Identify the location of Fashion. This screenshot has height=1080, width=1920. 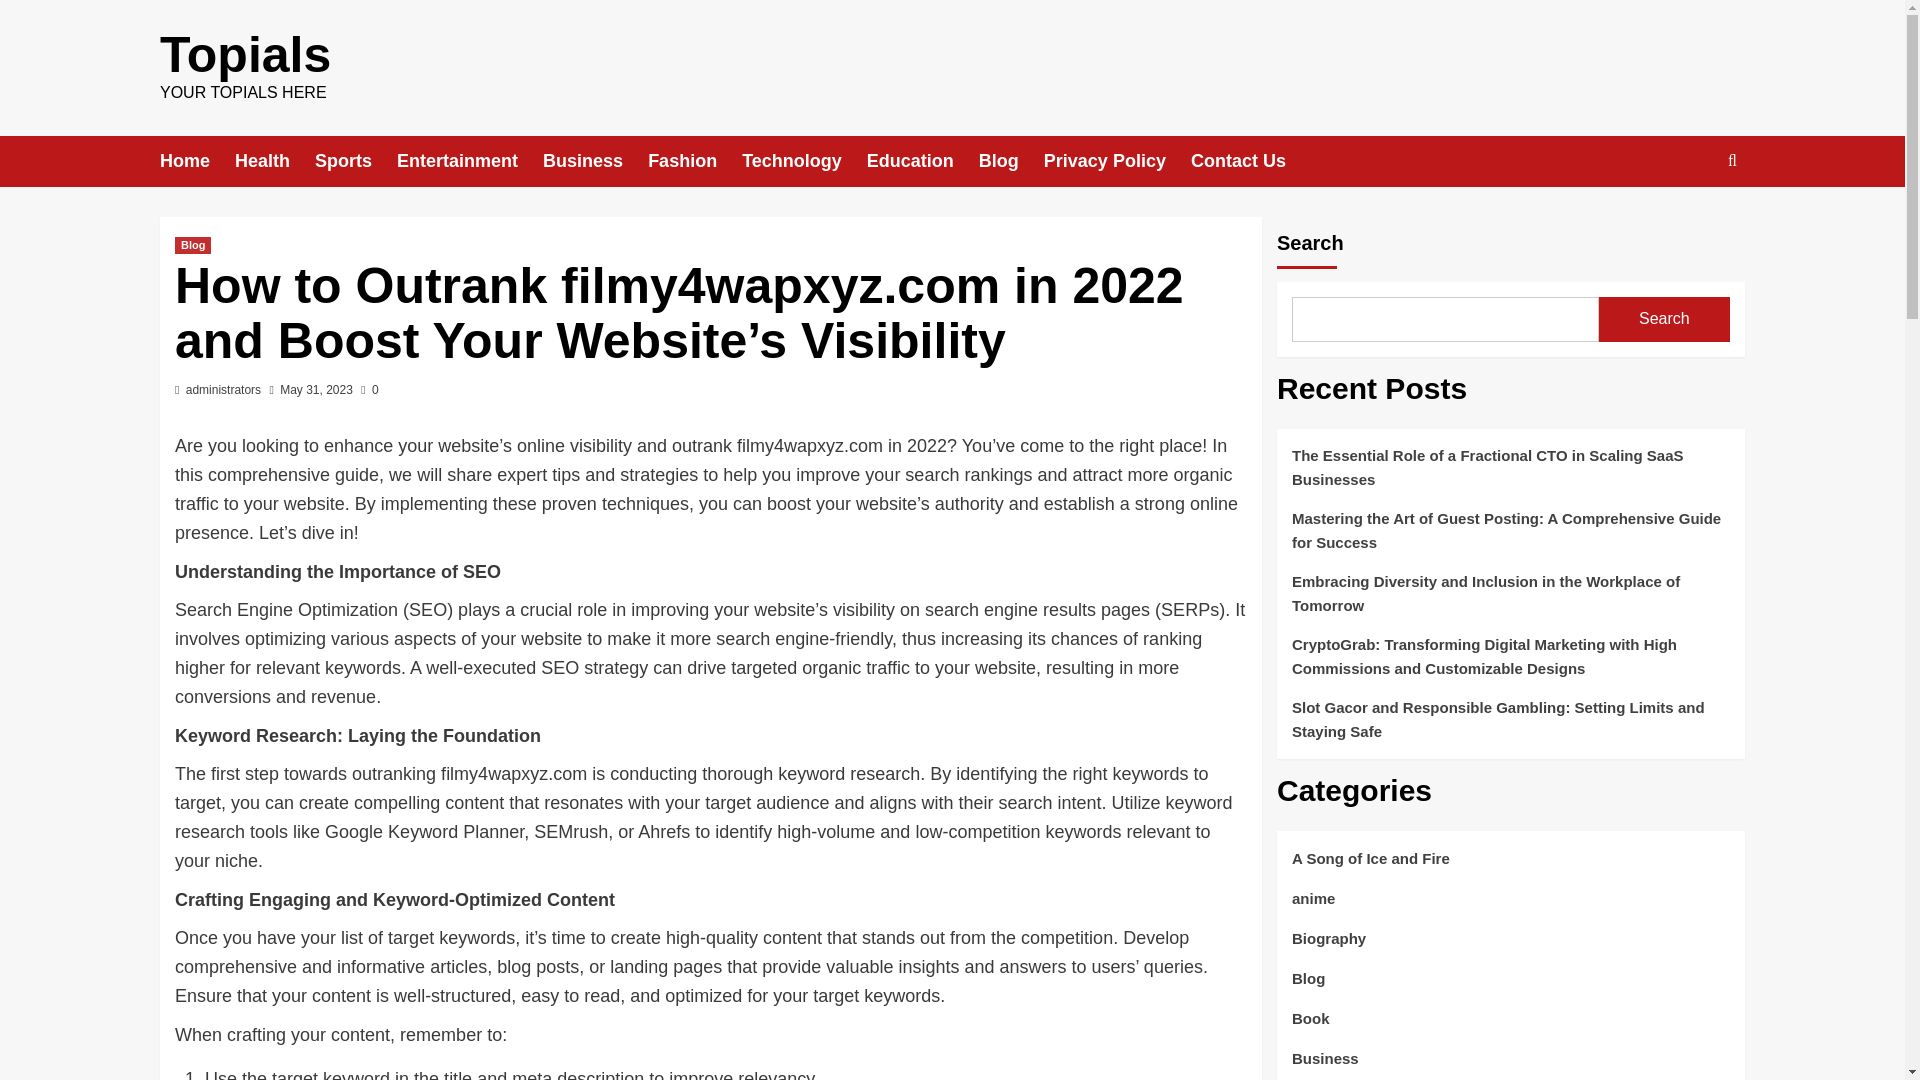
(694, 161).